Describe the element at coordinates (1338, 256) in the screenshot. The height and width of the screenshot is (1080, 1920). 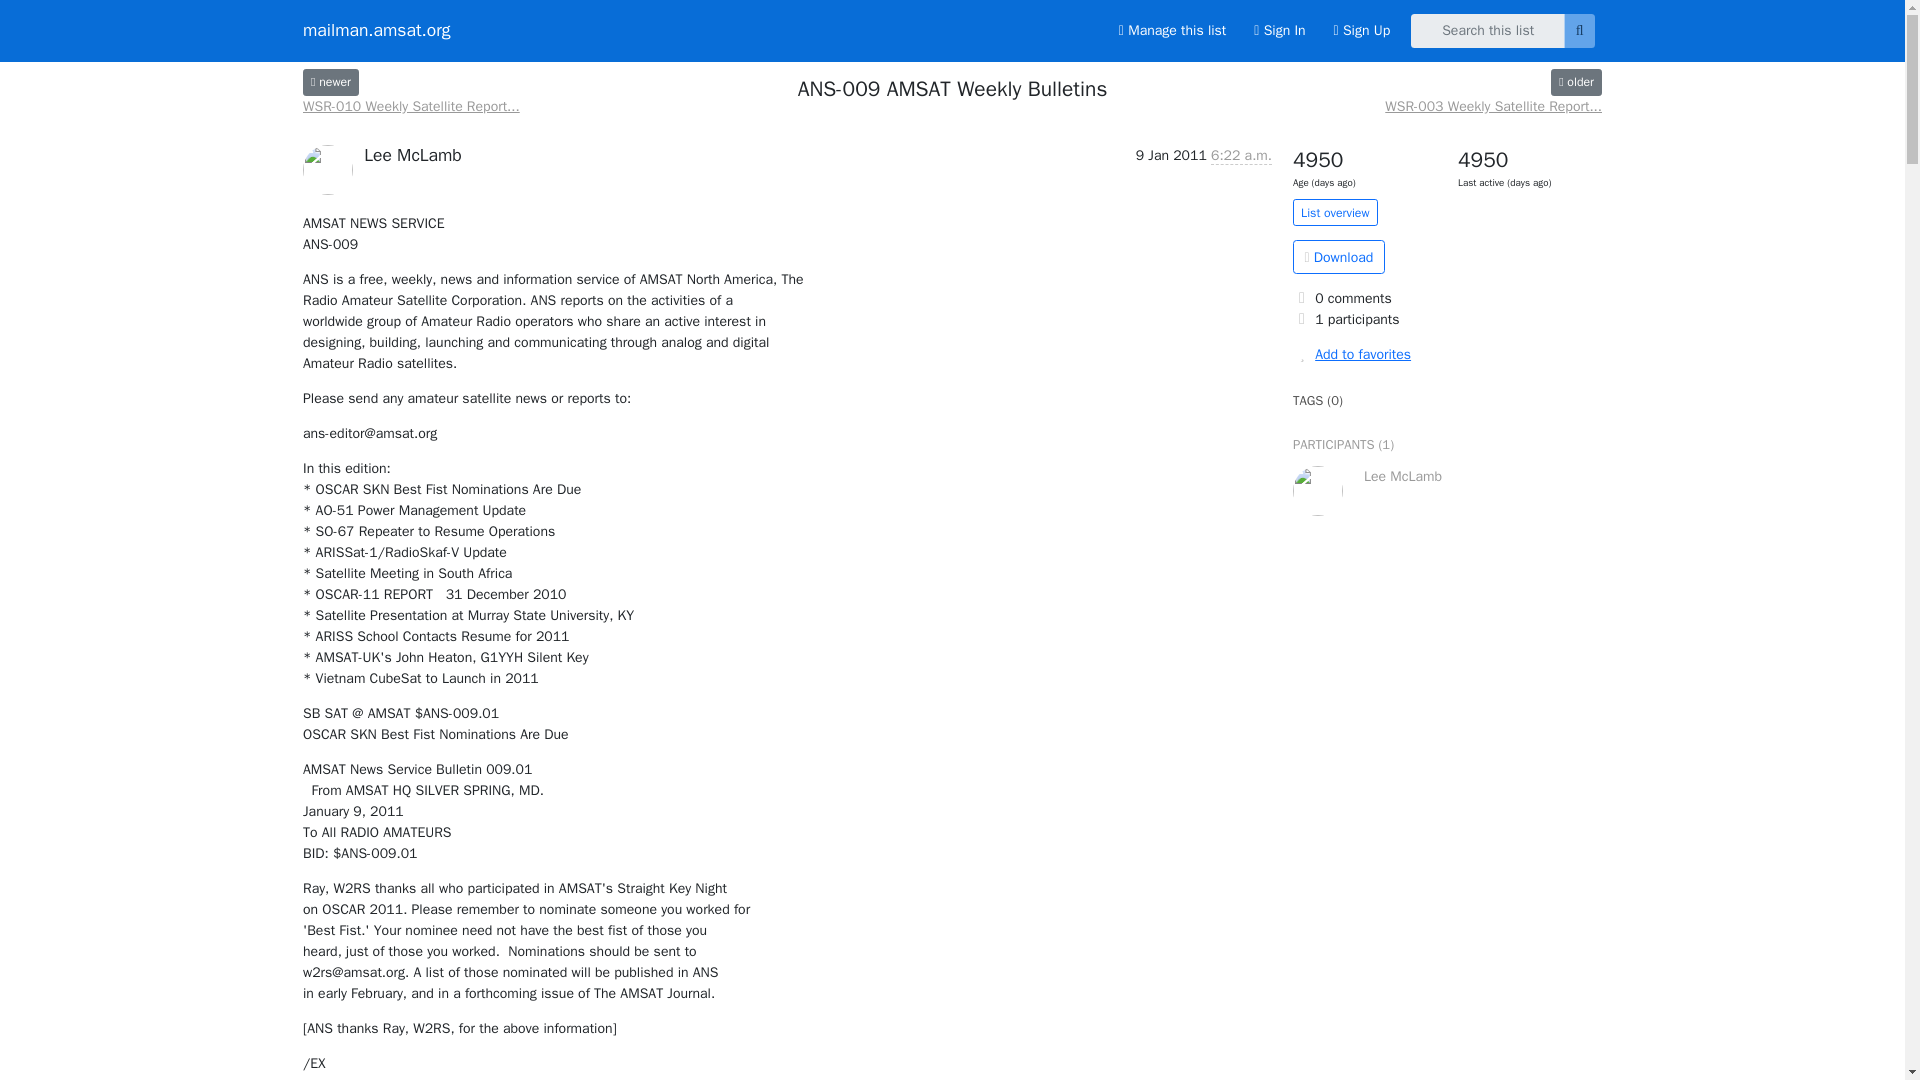
I see `This thread in gzipped mbox format` at that location.